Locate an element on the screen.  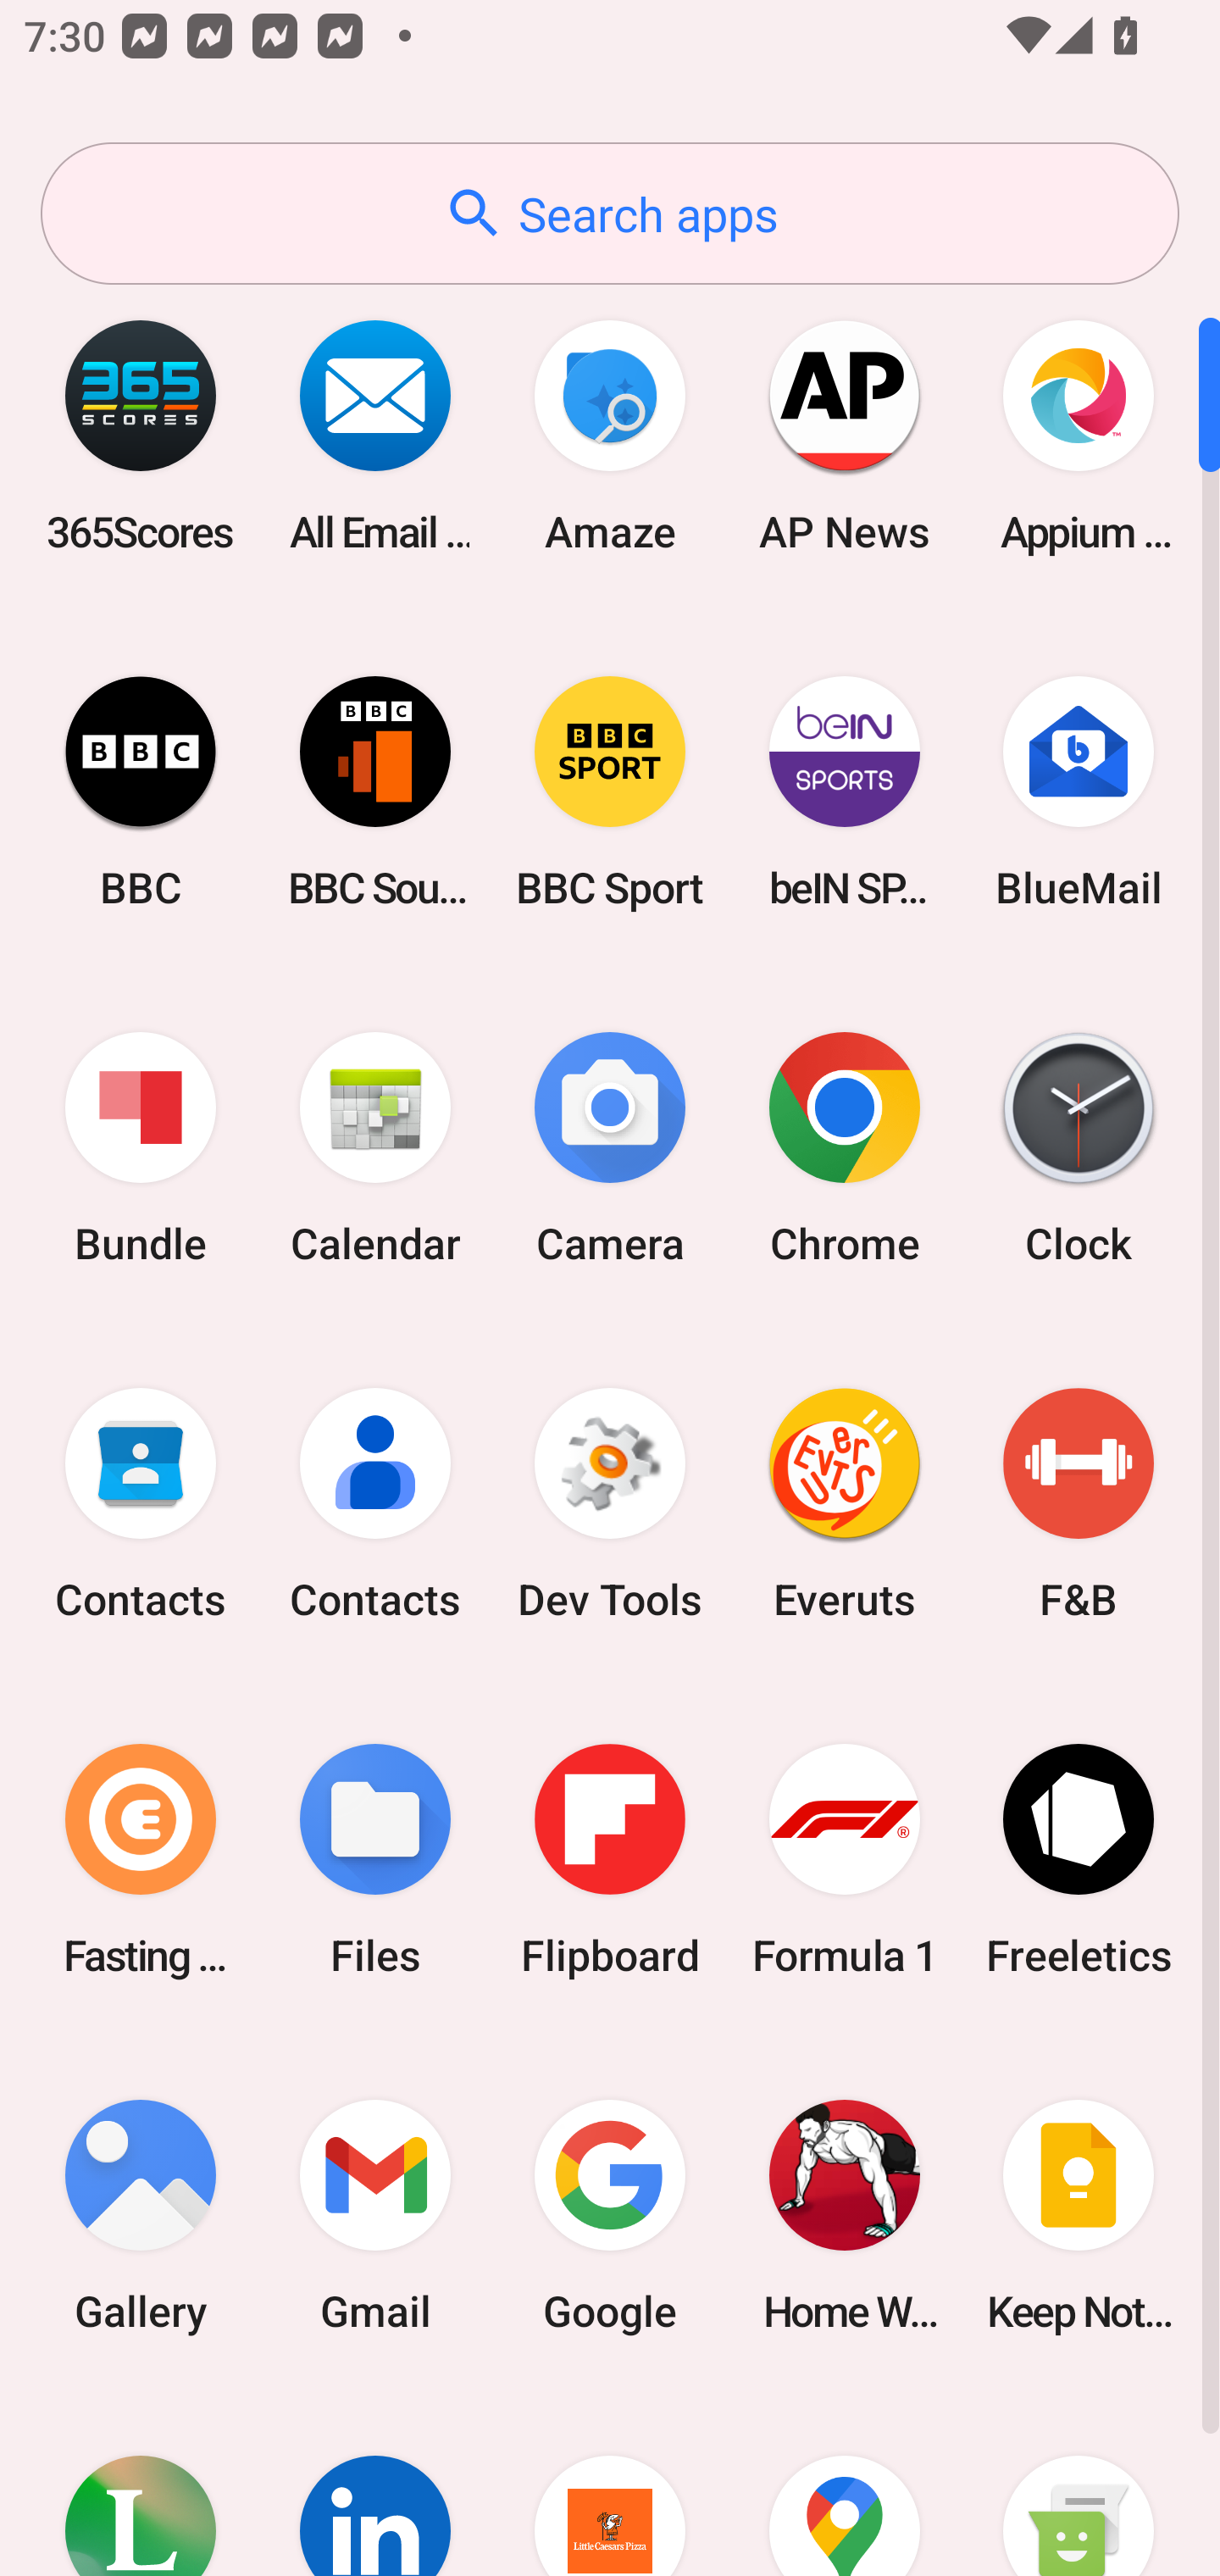
Contacts is located at coordinates (141, 1504).